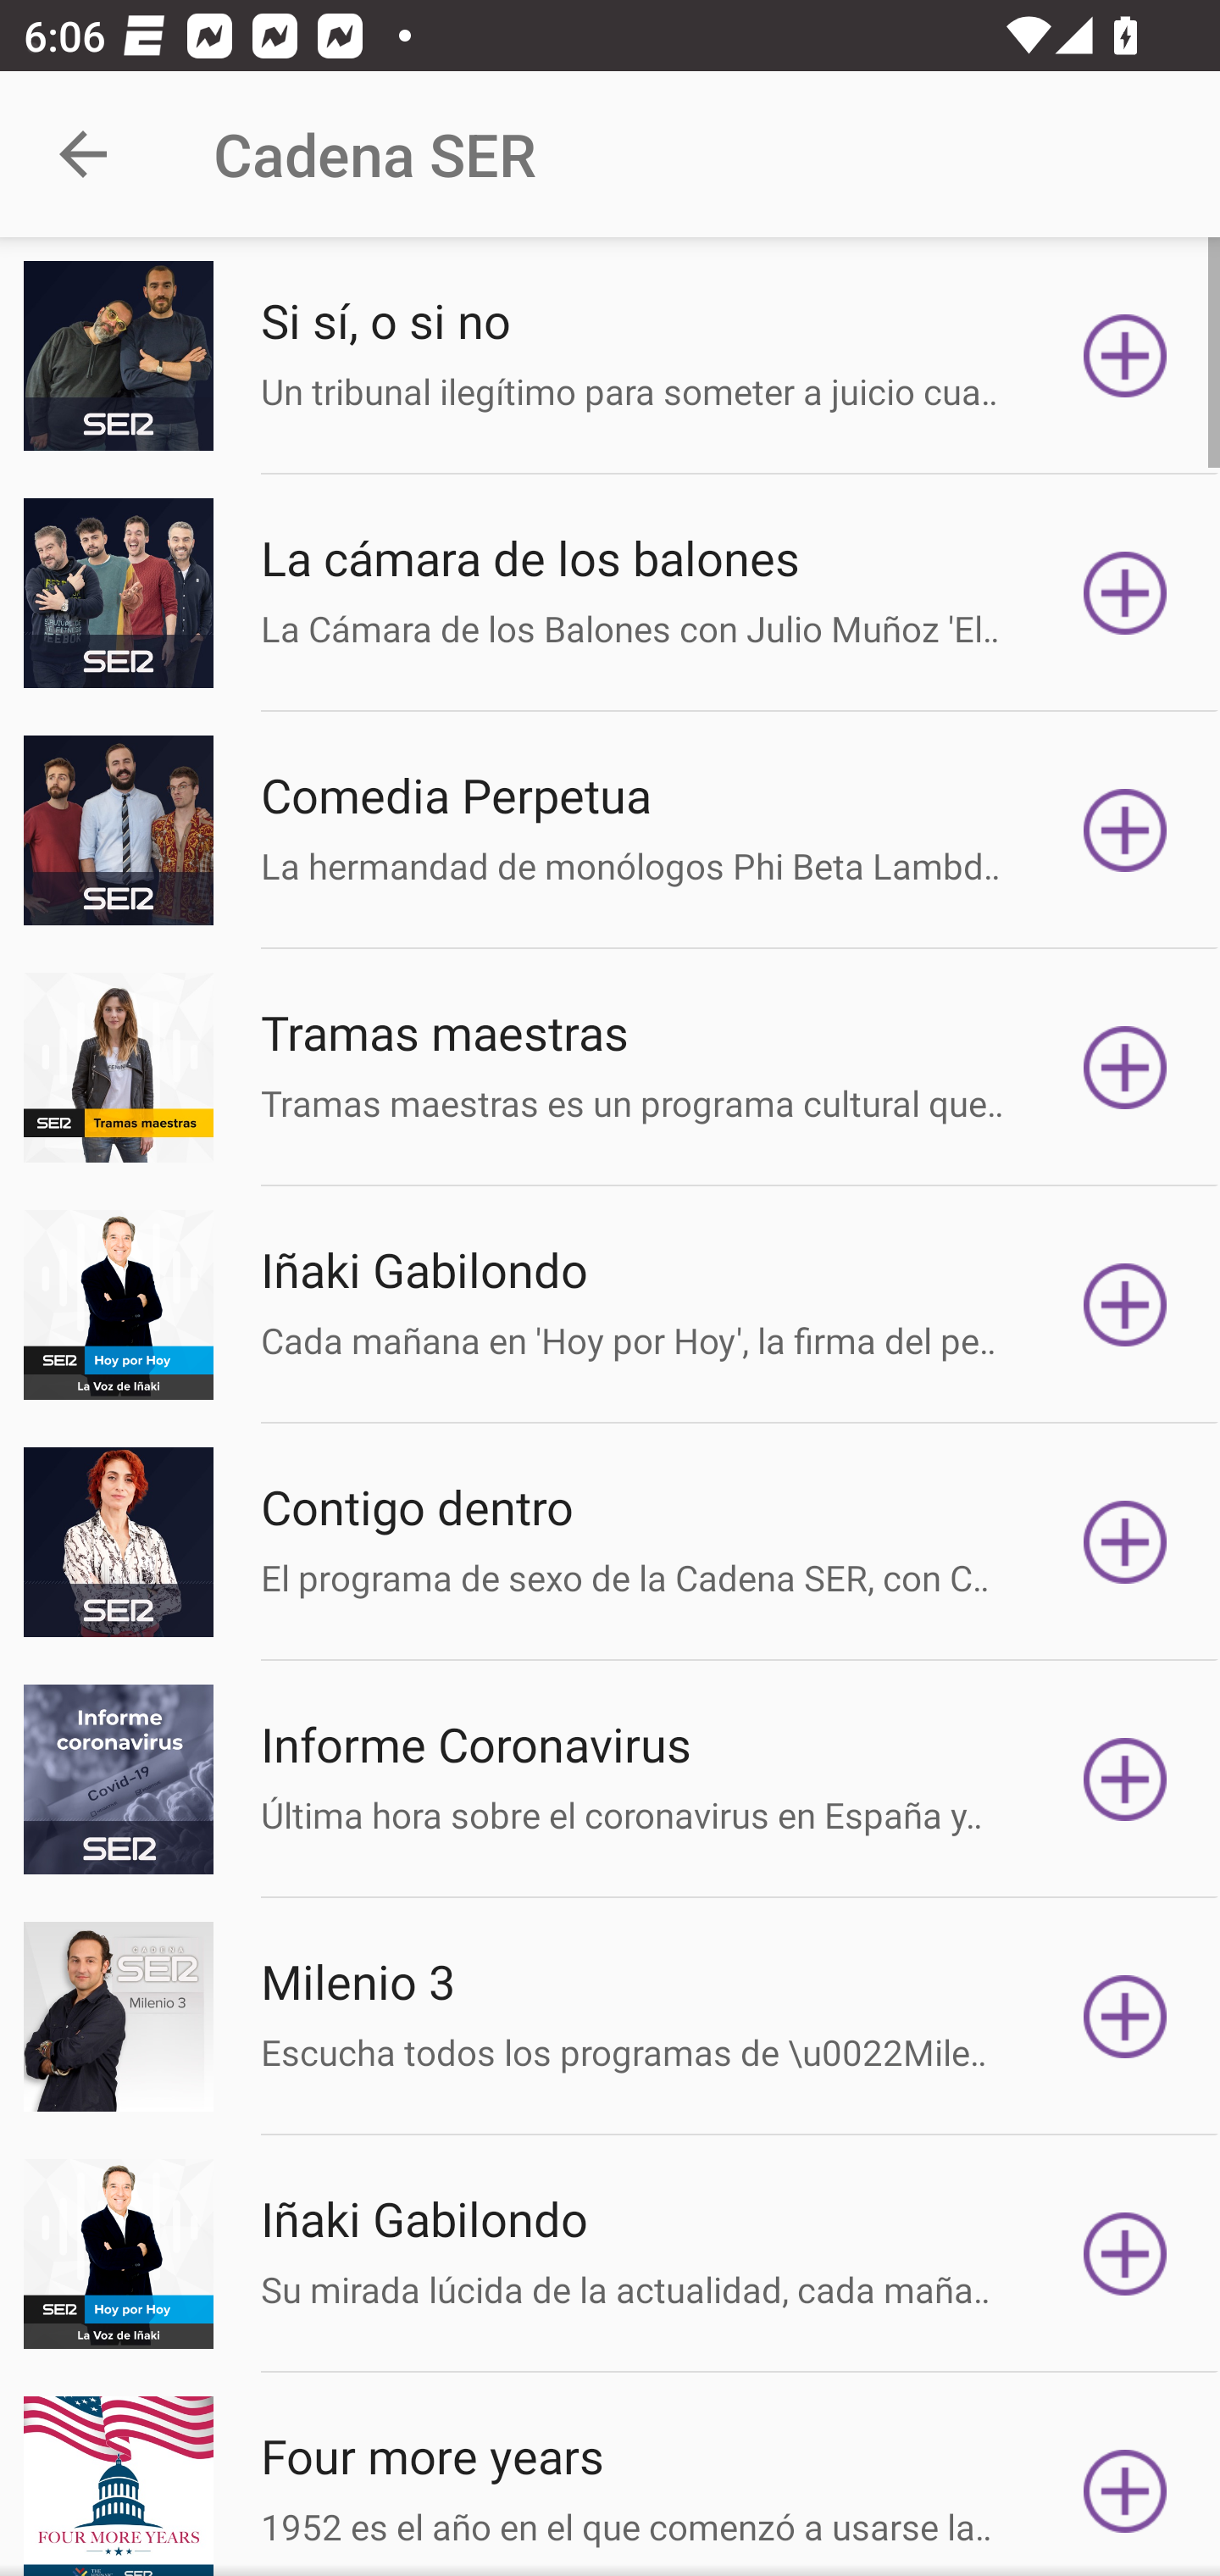 The image size is (1220, 2576). I want to click on Subscribe, so click(1125, 2486).